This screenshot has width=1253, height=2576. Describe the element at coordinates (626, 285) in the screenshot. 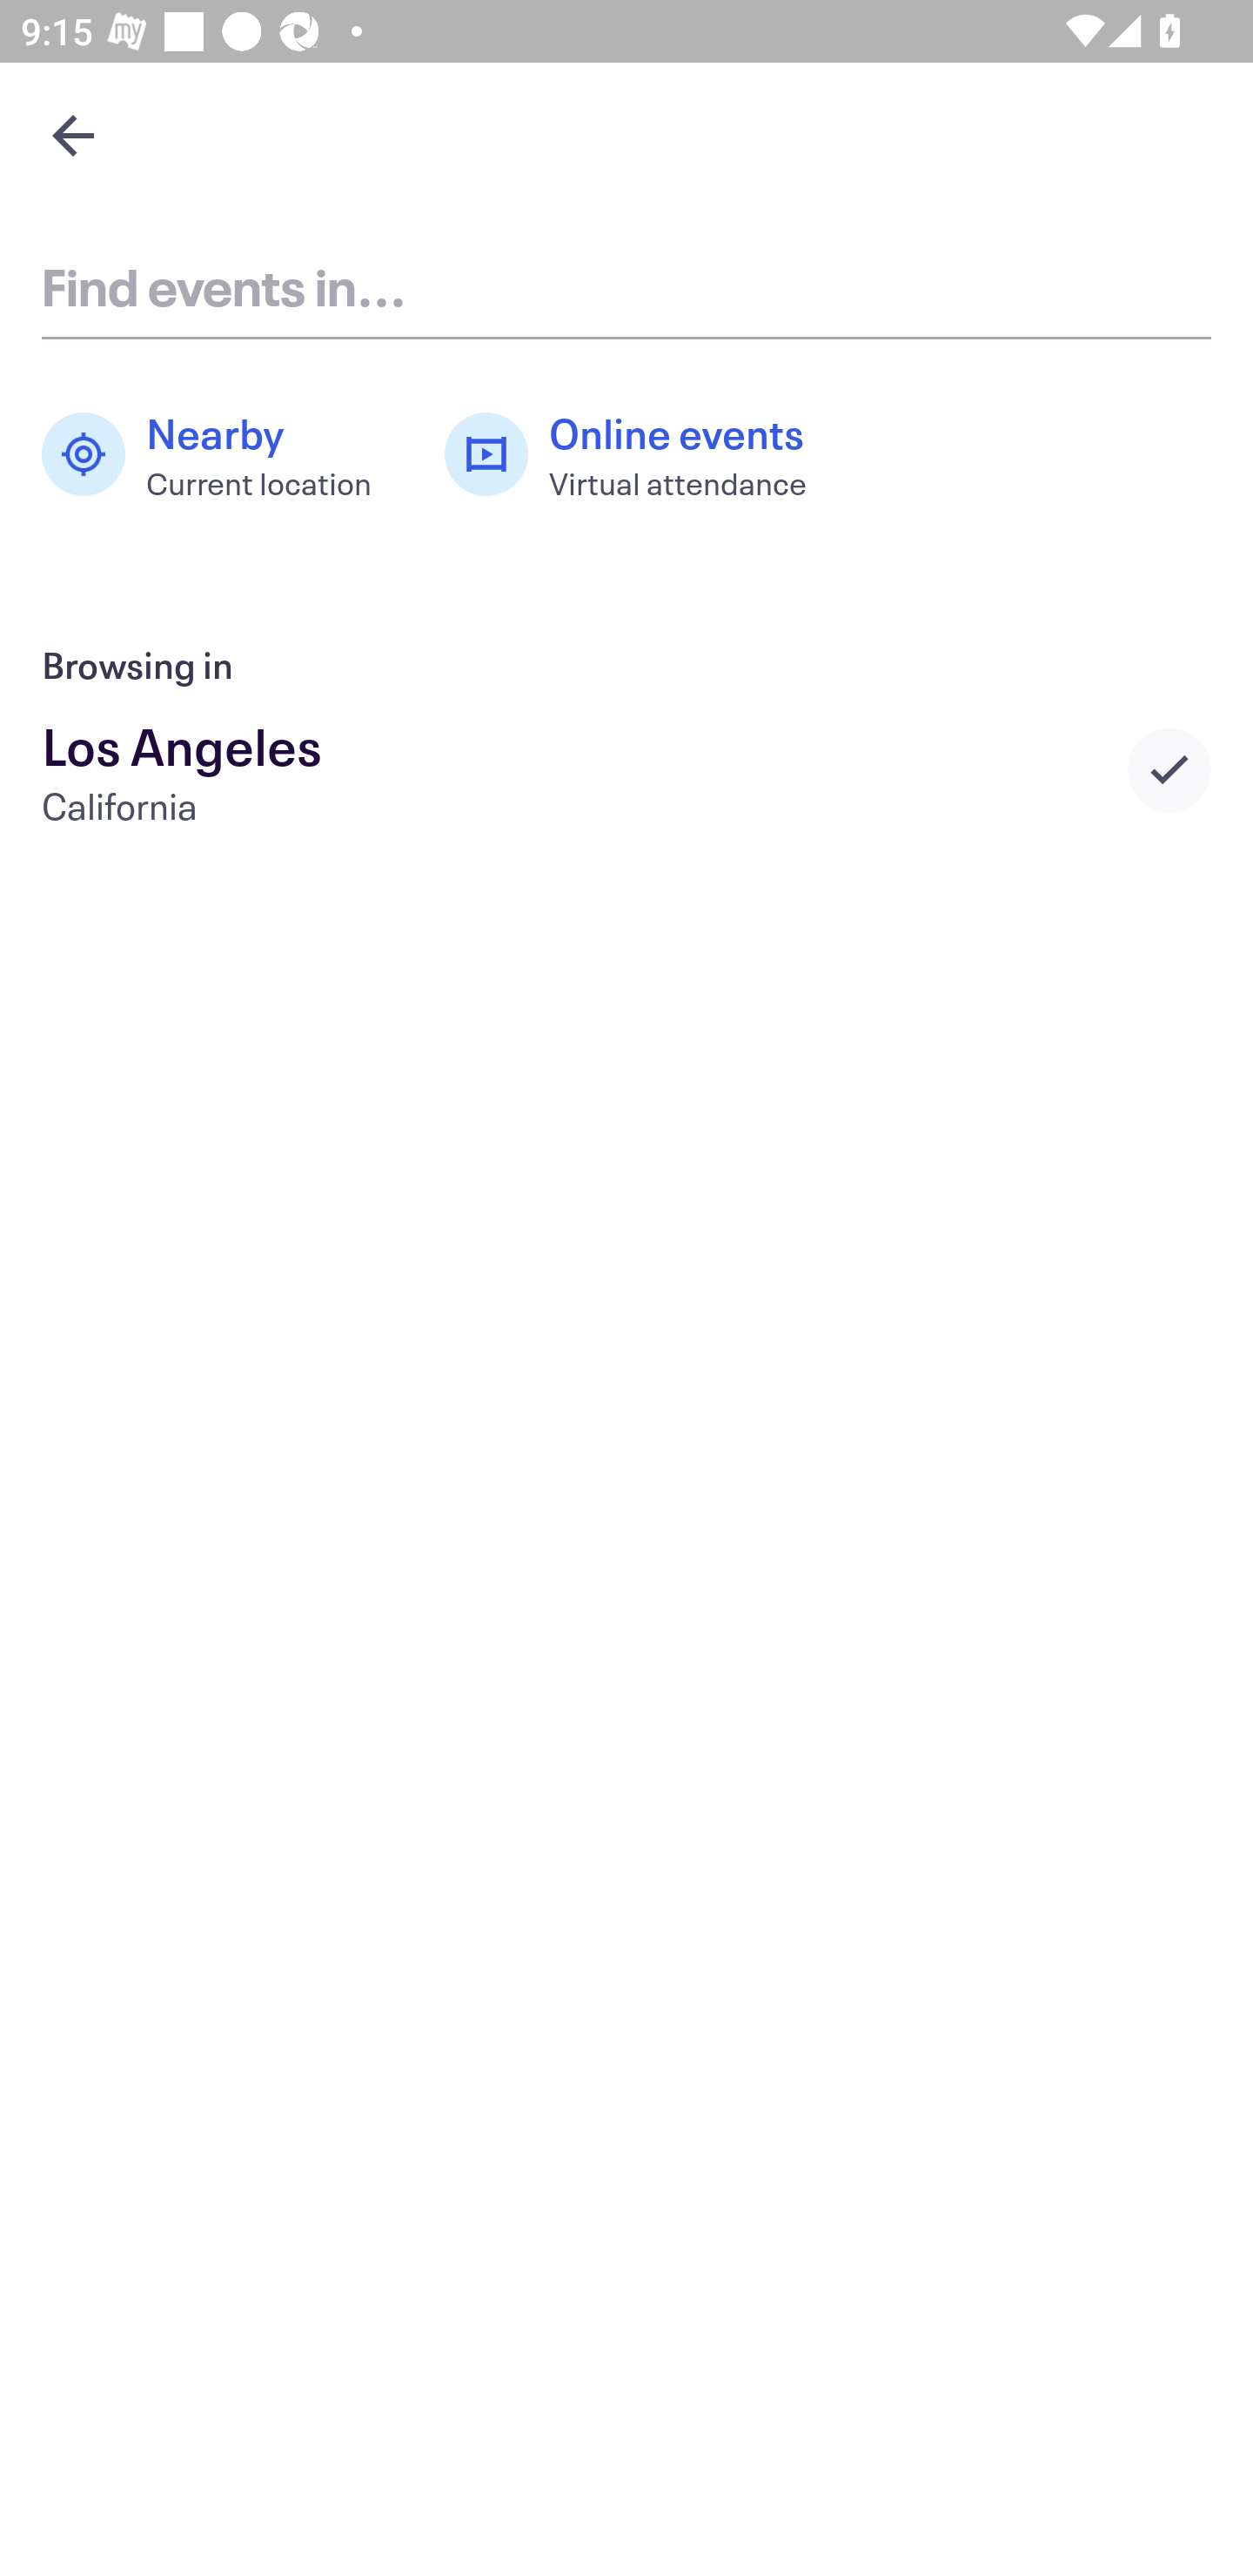

I see `Find events in...` at that location.